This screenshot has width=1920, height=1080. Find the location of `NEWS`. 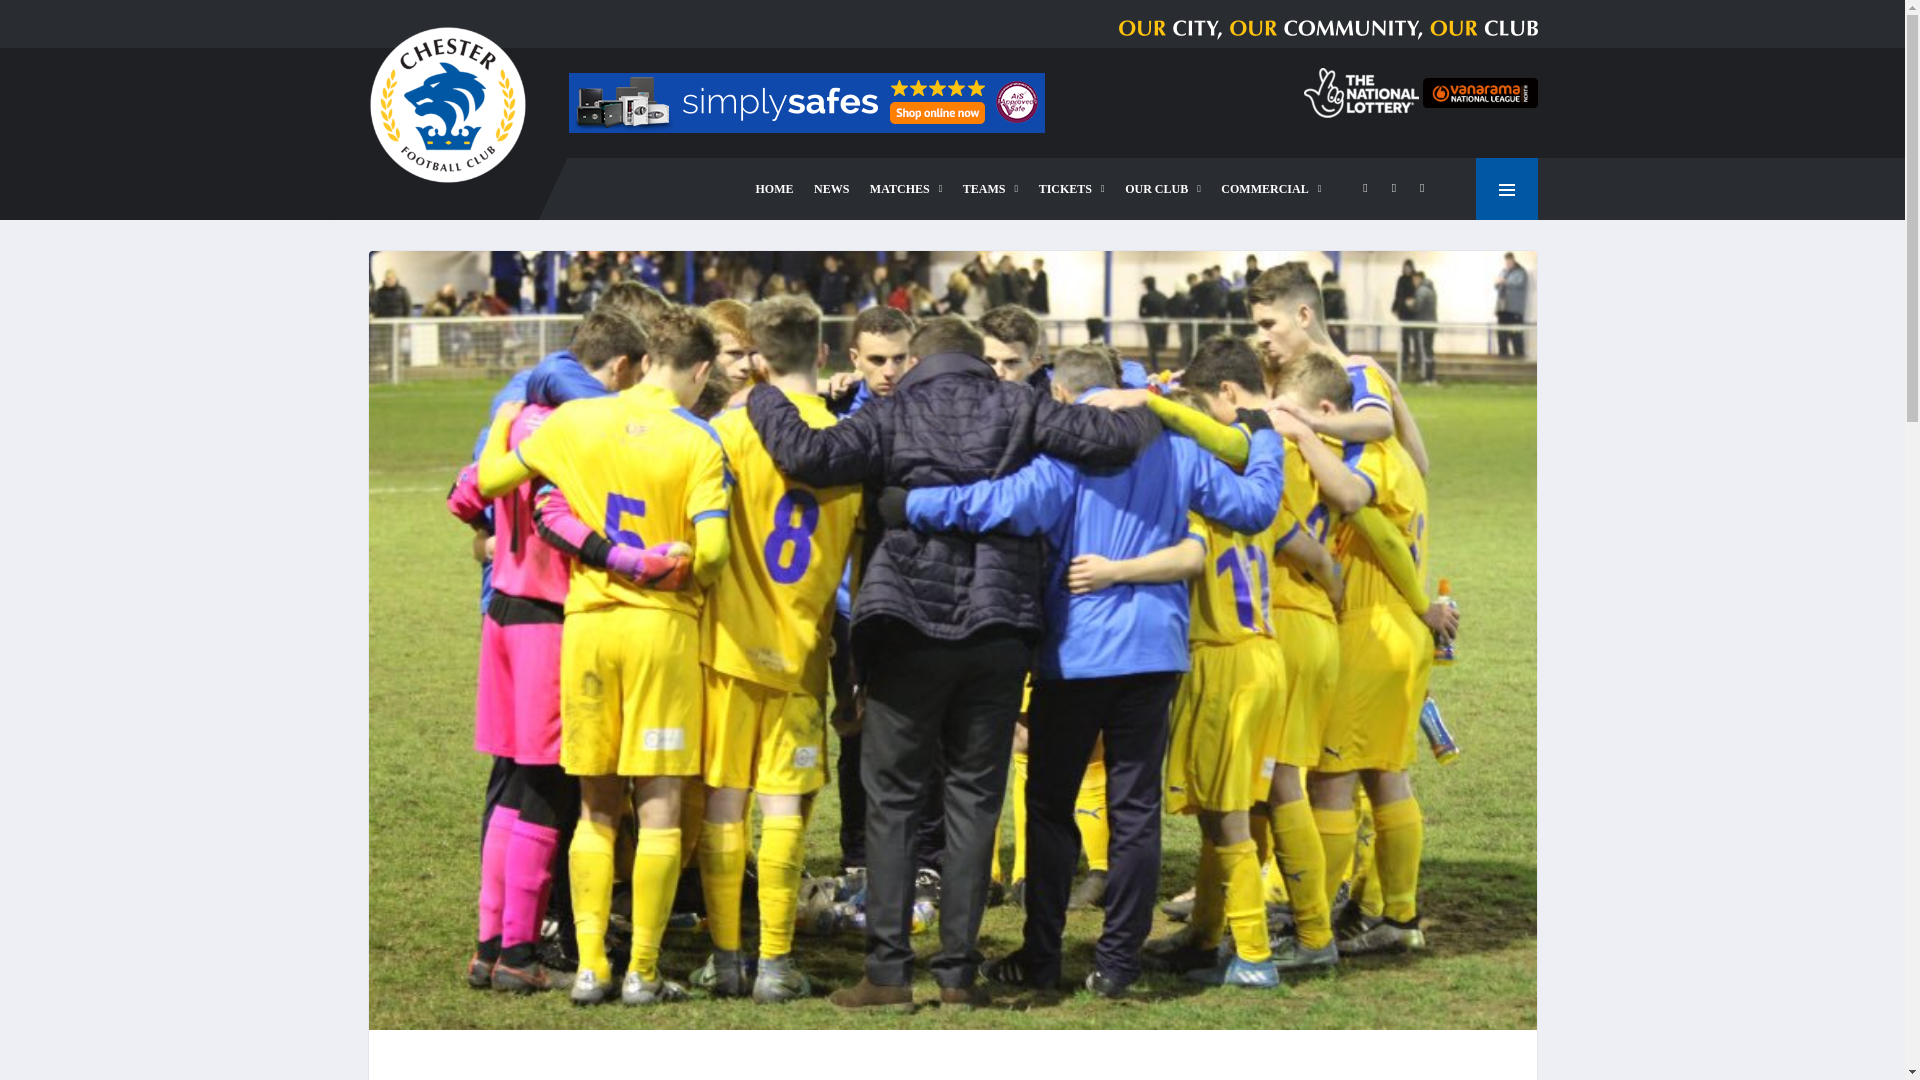

NEWS is located at coordinates (831, 188).